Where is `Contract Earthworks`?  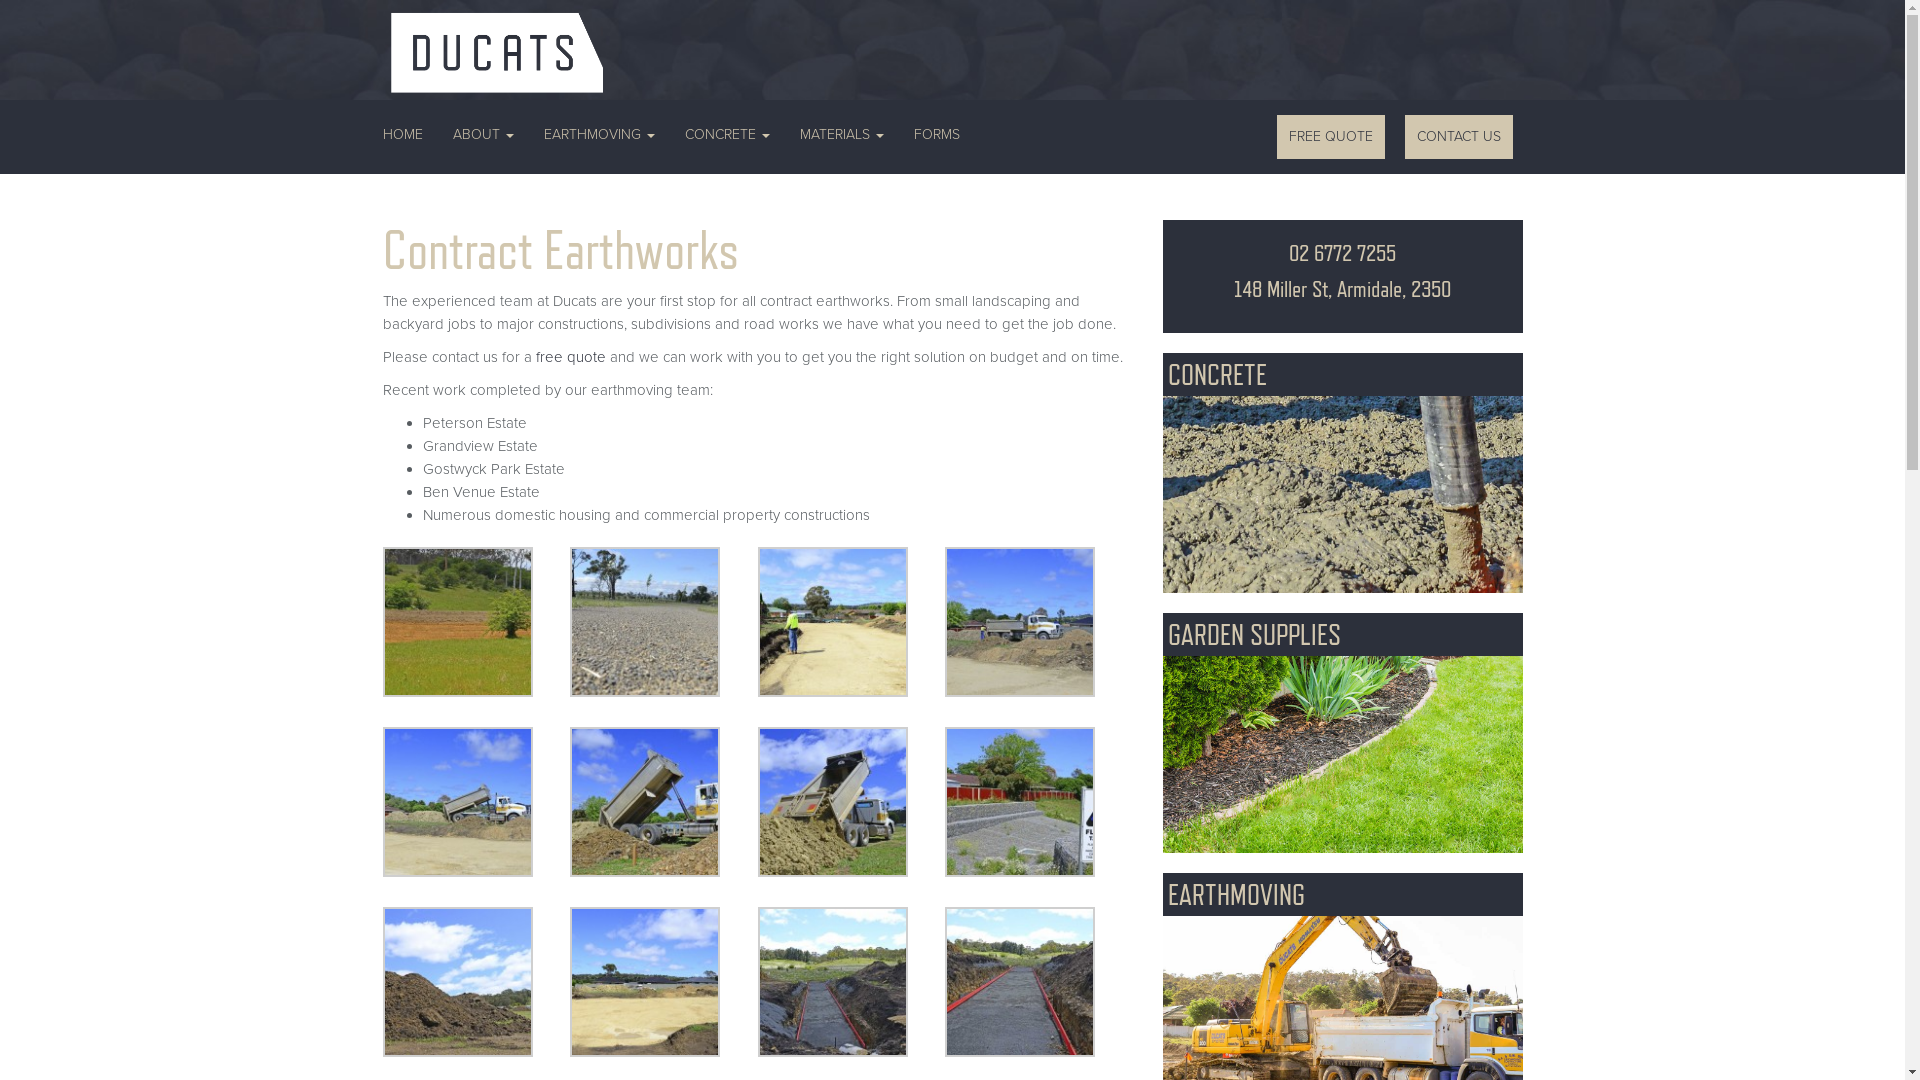
Contract Earthworks is located at coordinates (476, 802).